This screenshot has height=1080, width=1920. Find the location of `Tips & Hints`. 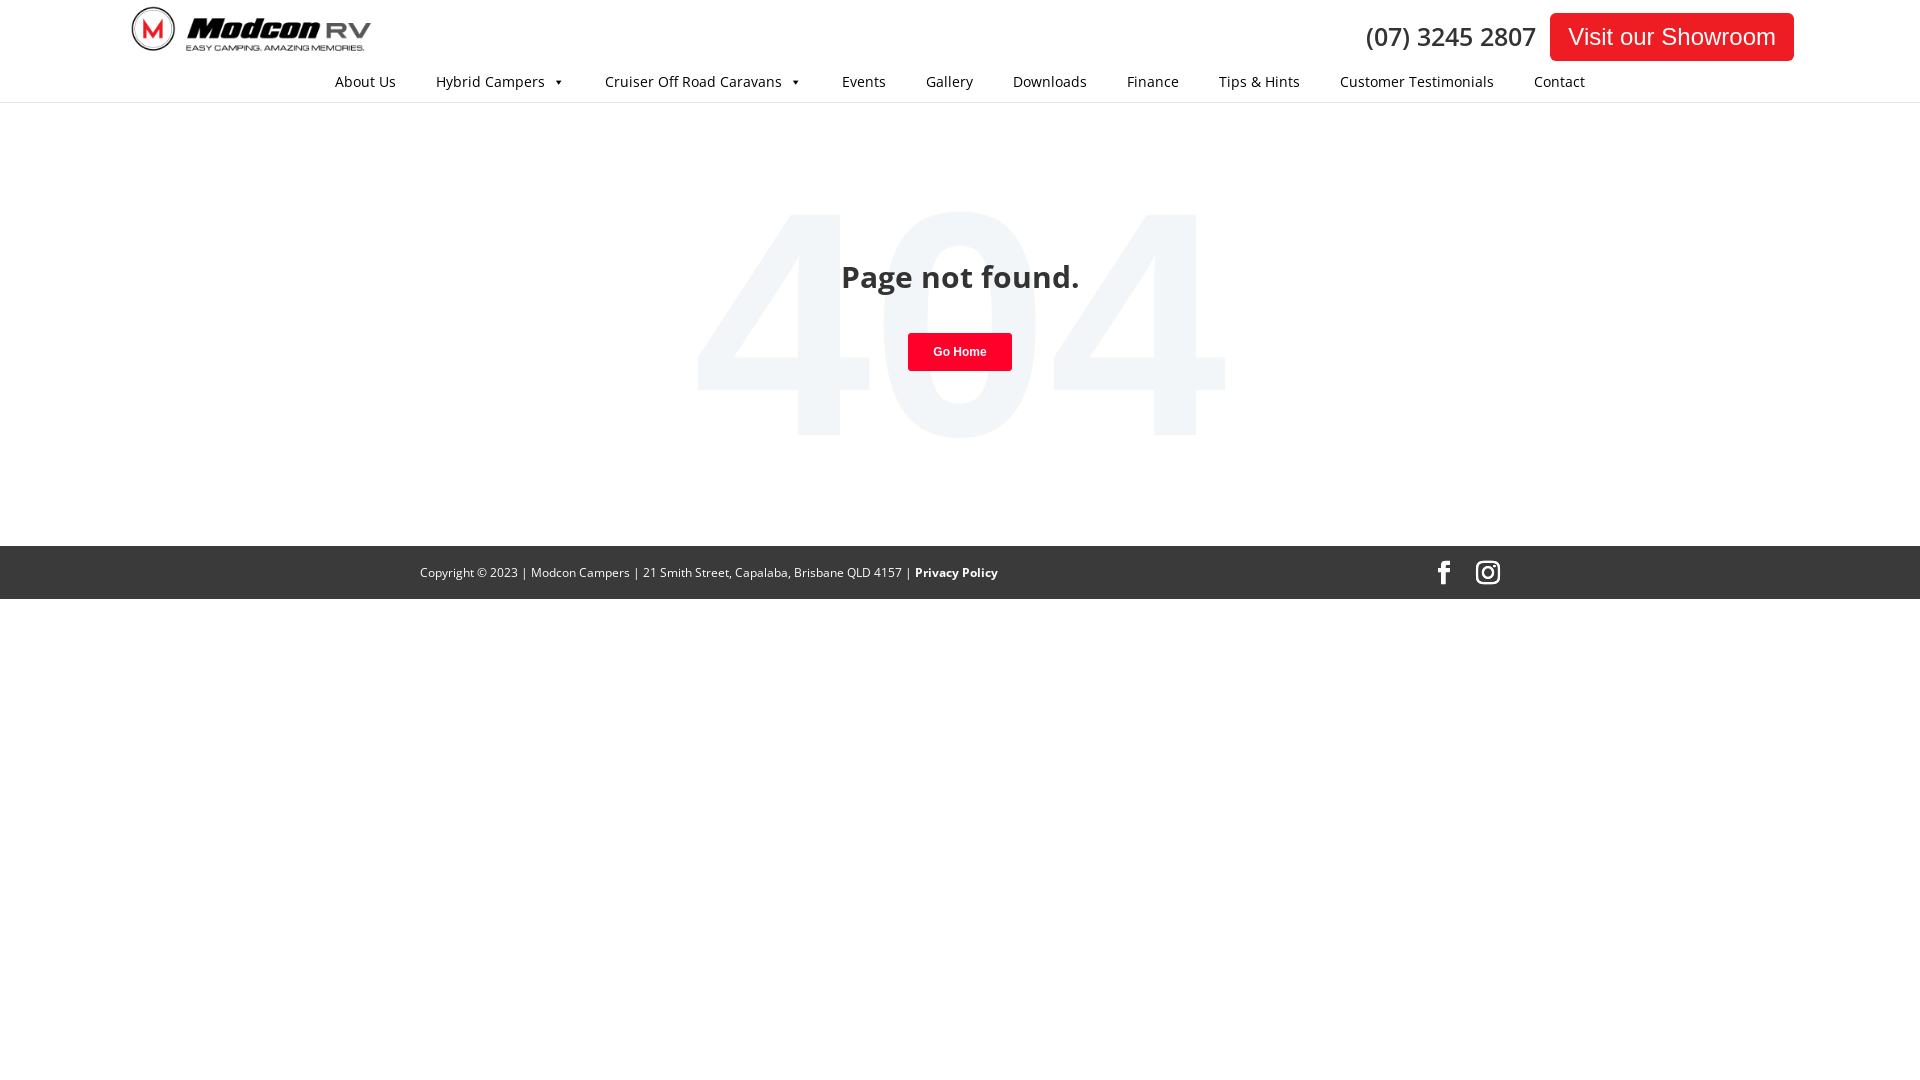

Tips & Hints is located at coordinates (1260, 82).